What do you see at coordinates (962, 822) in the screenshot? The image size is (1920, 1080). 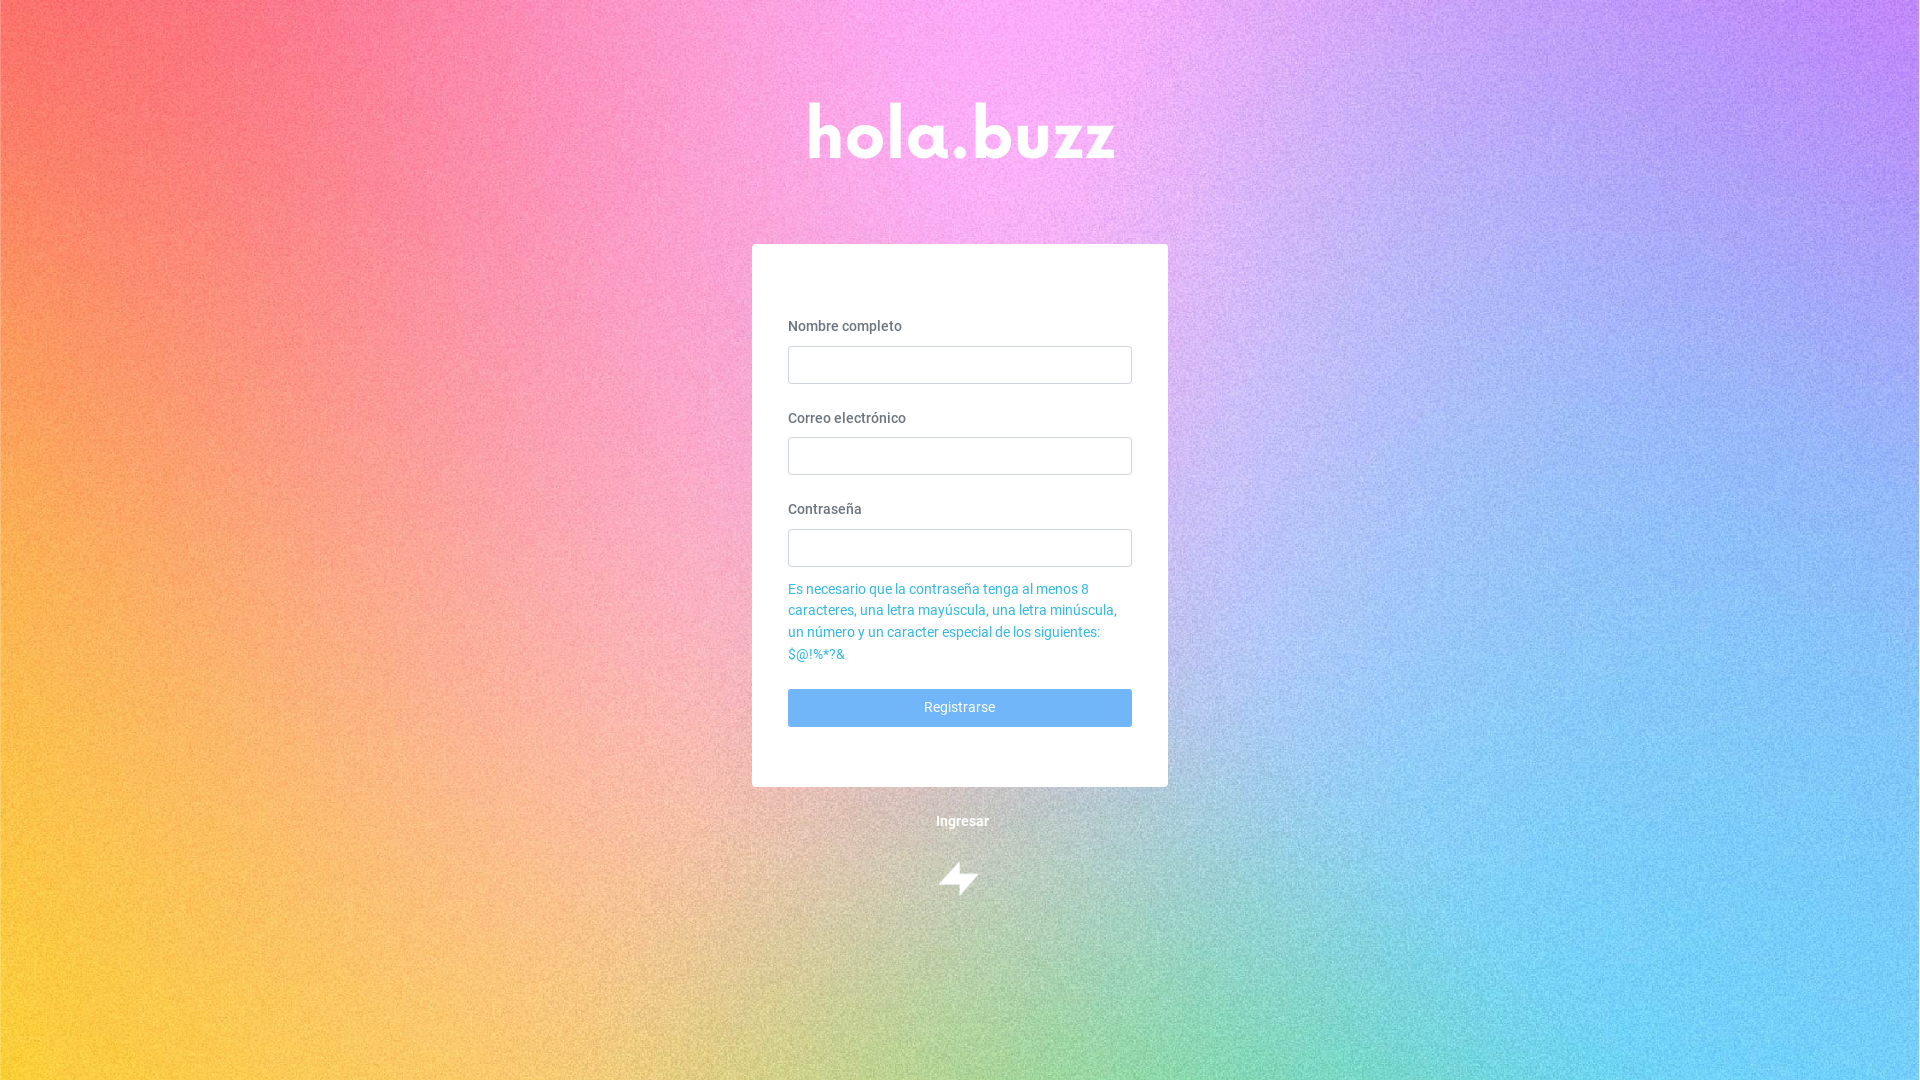 I see `Ingresar` at bounding box center [962, 822].